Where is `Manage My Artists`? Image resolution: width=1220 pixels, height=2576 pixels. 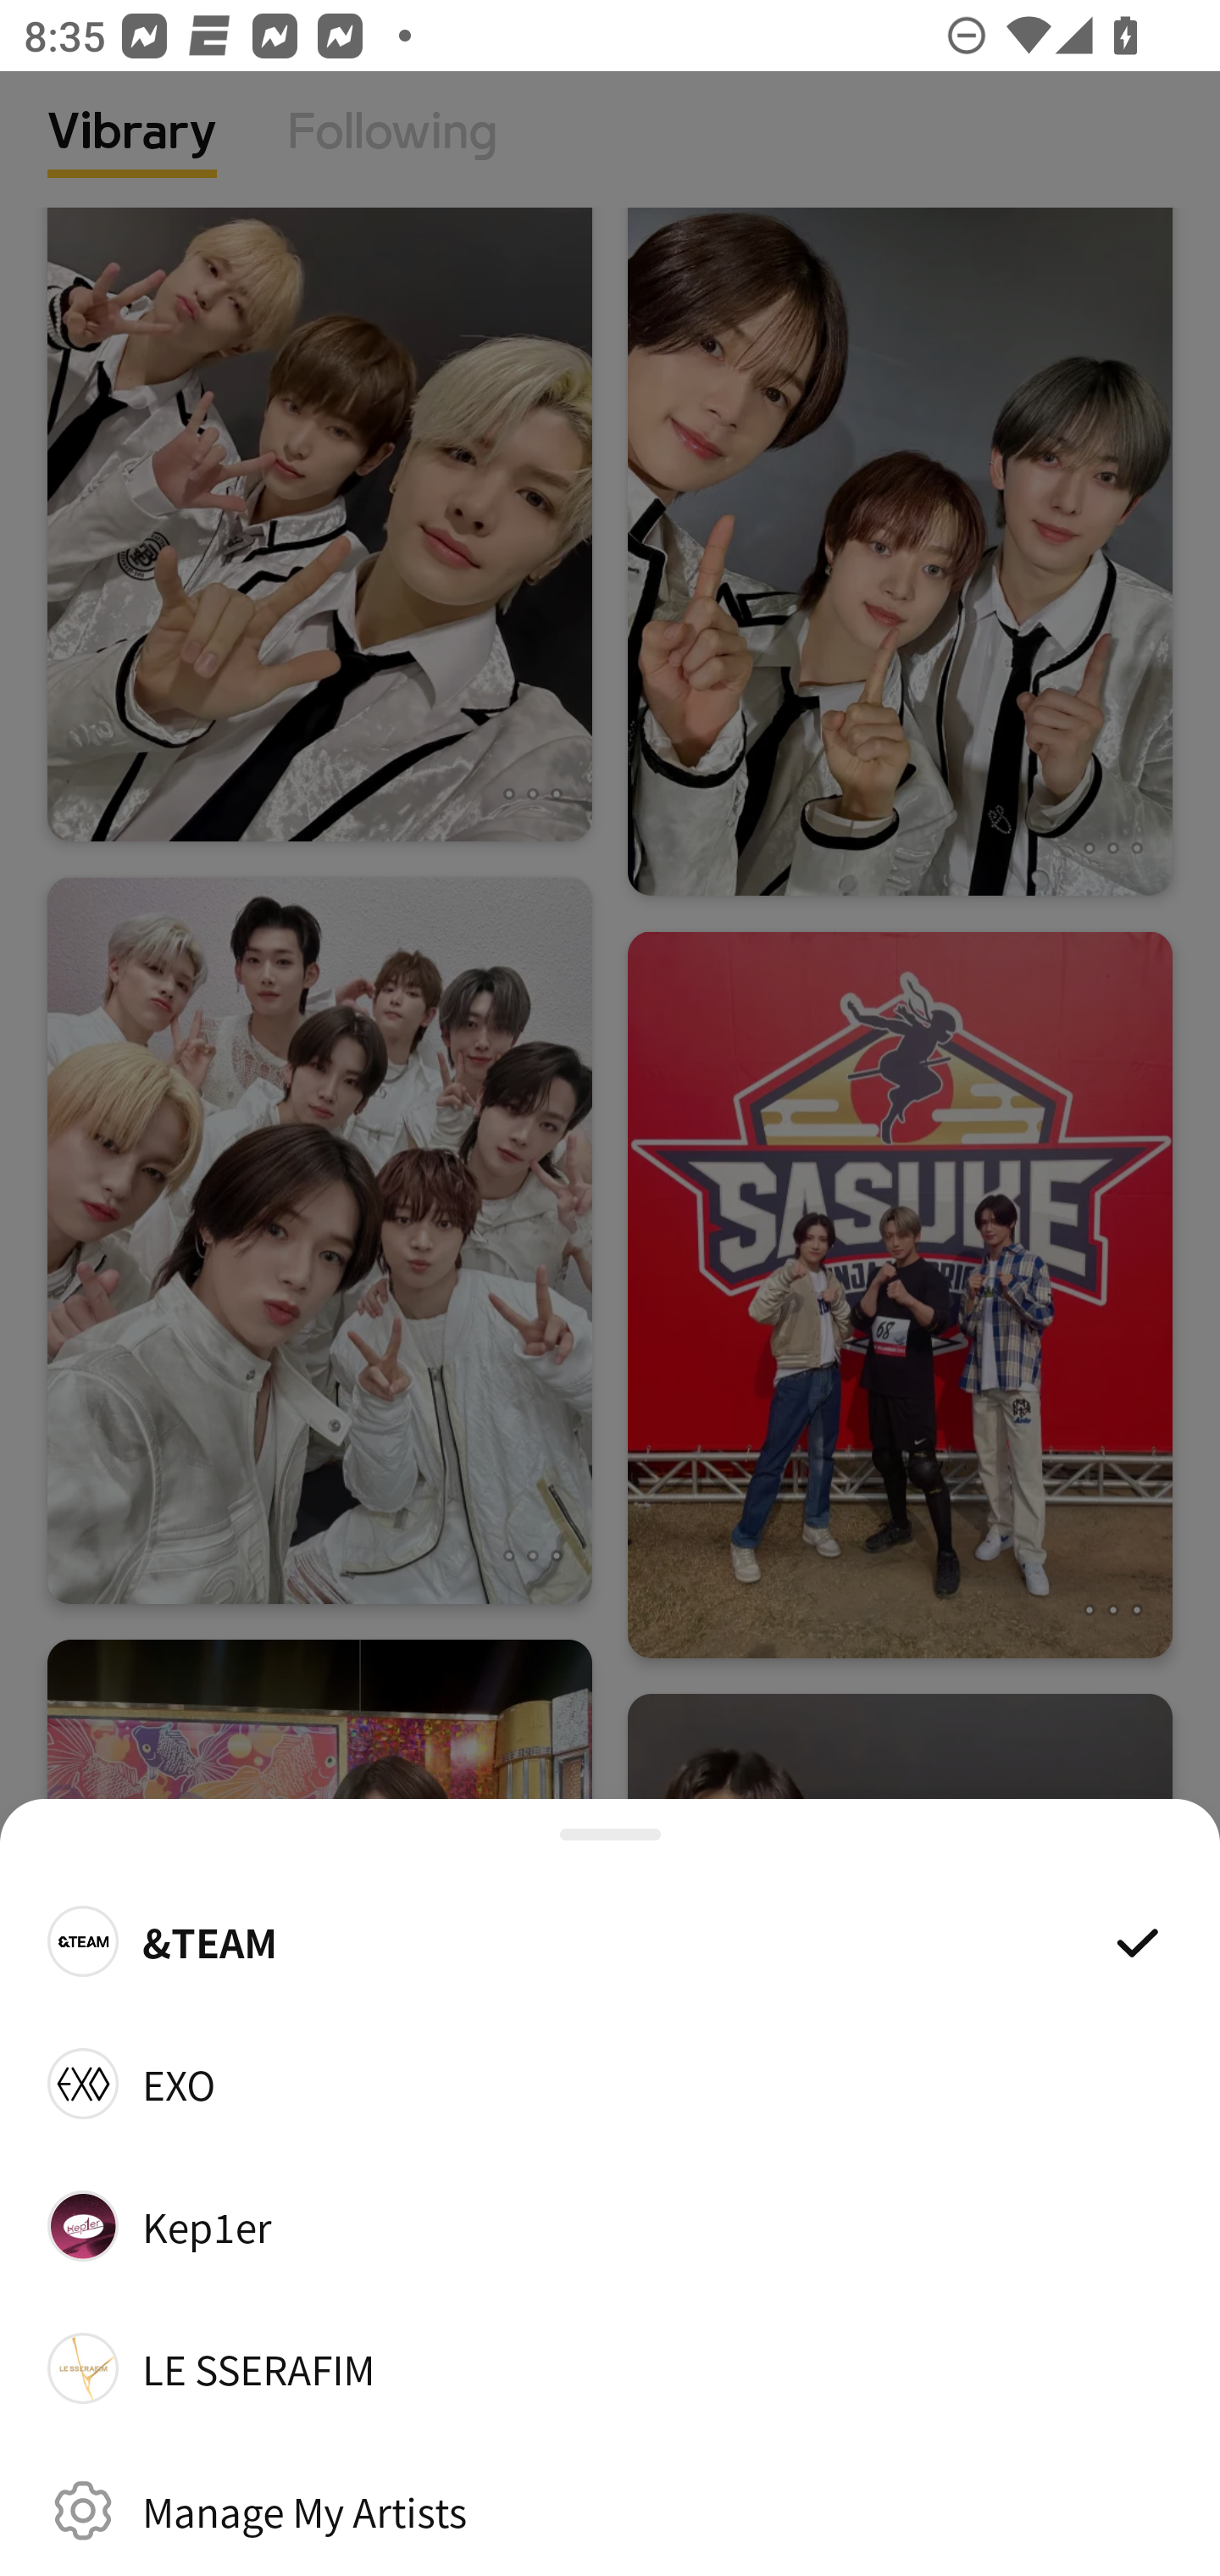
Manage My Artists is located at coordinates (610, 2510).